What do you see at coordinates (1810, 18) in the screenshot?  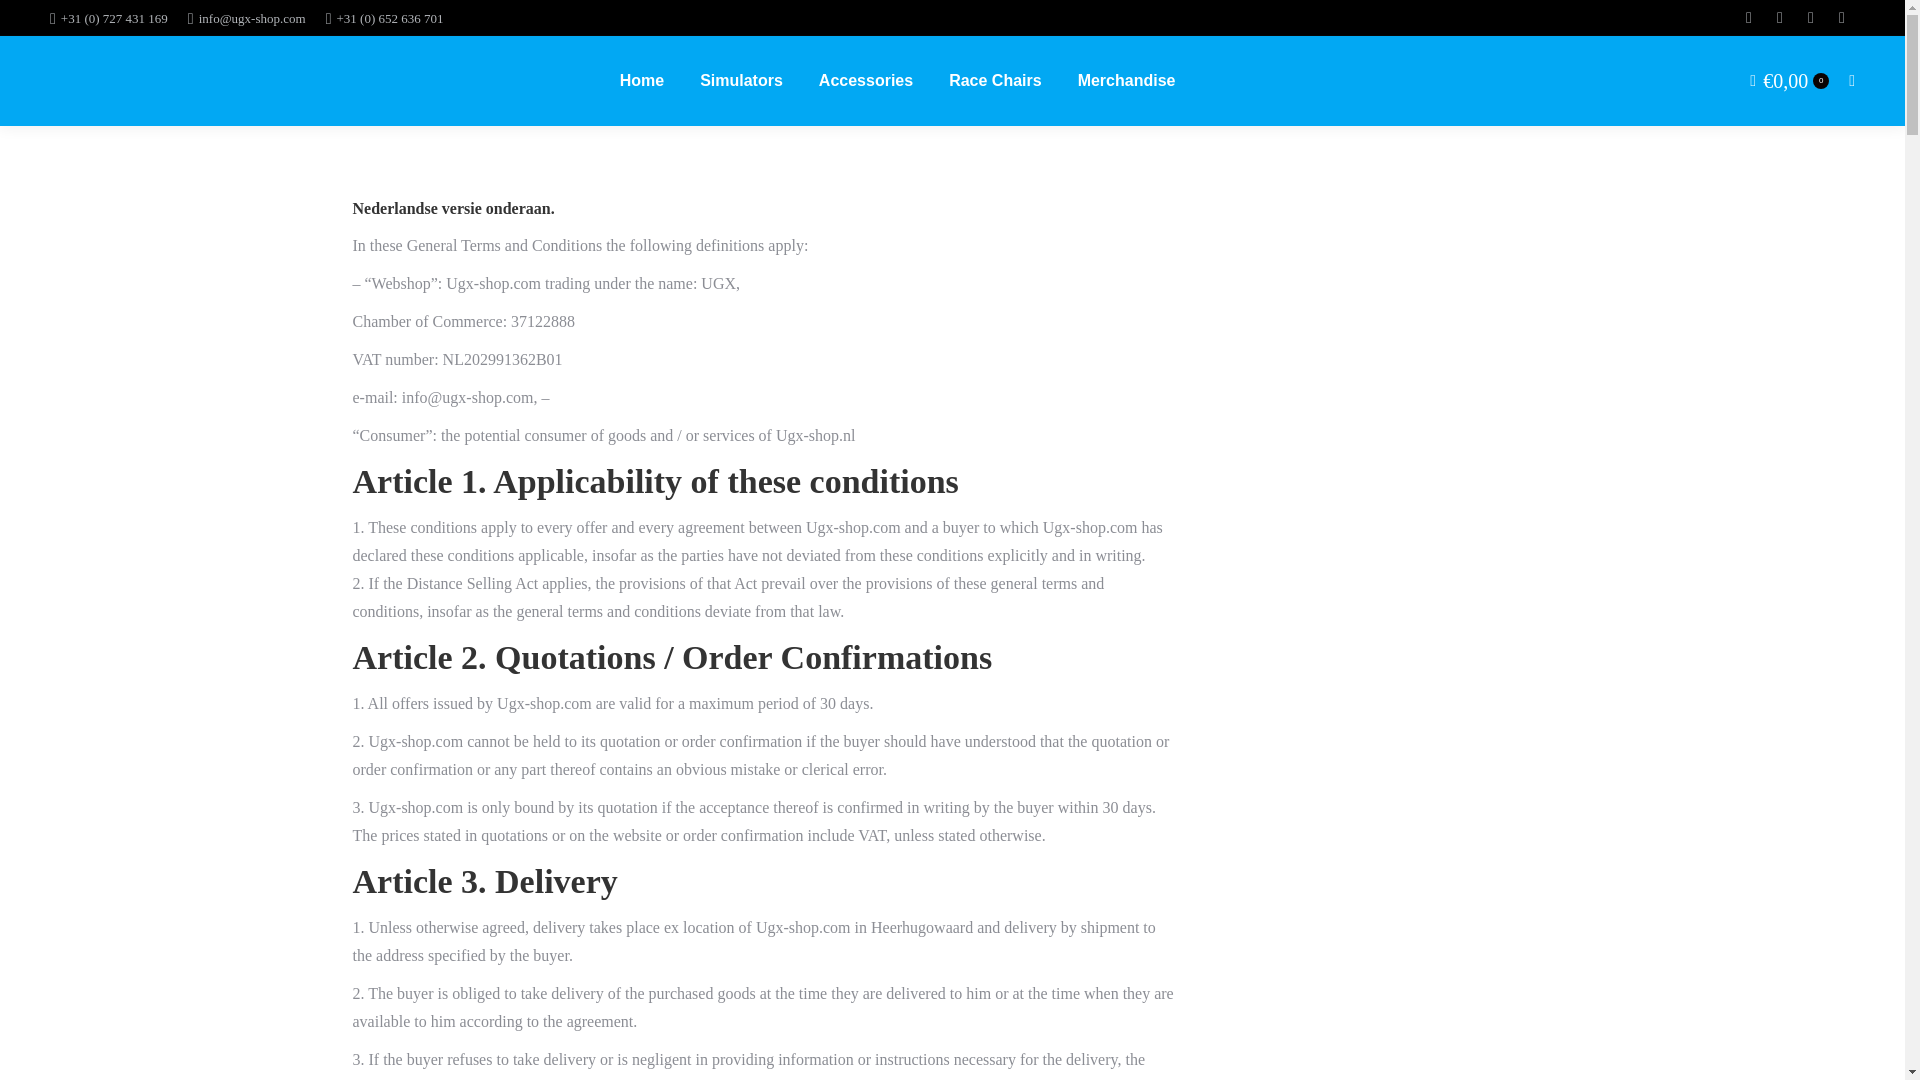 I see `Instagram page opens in new window` at bounding box center [1810, 18].